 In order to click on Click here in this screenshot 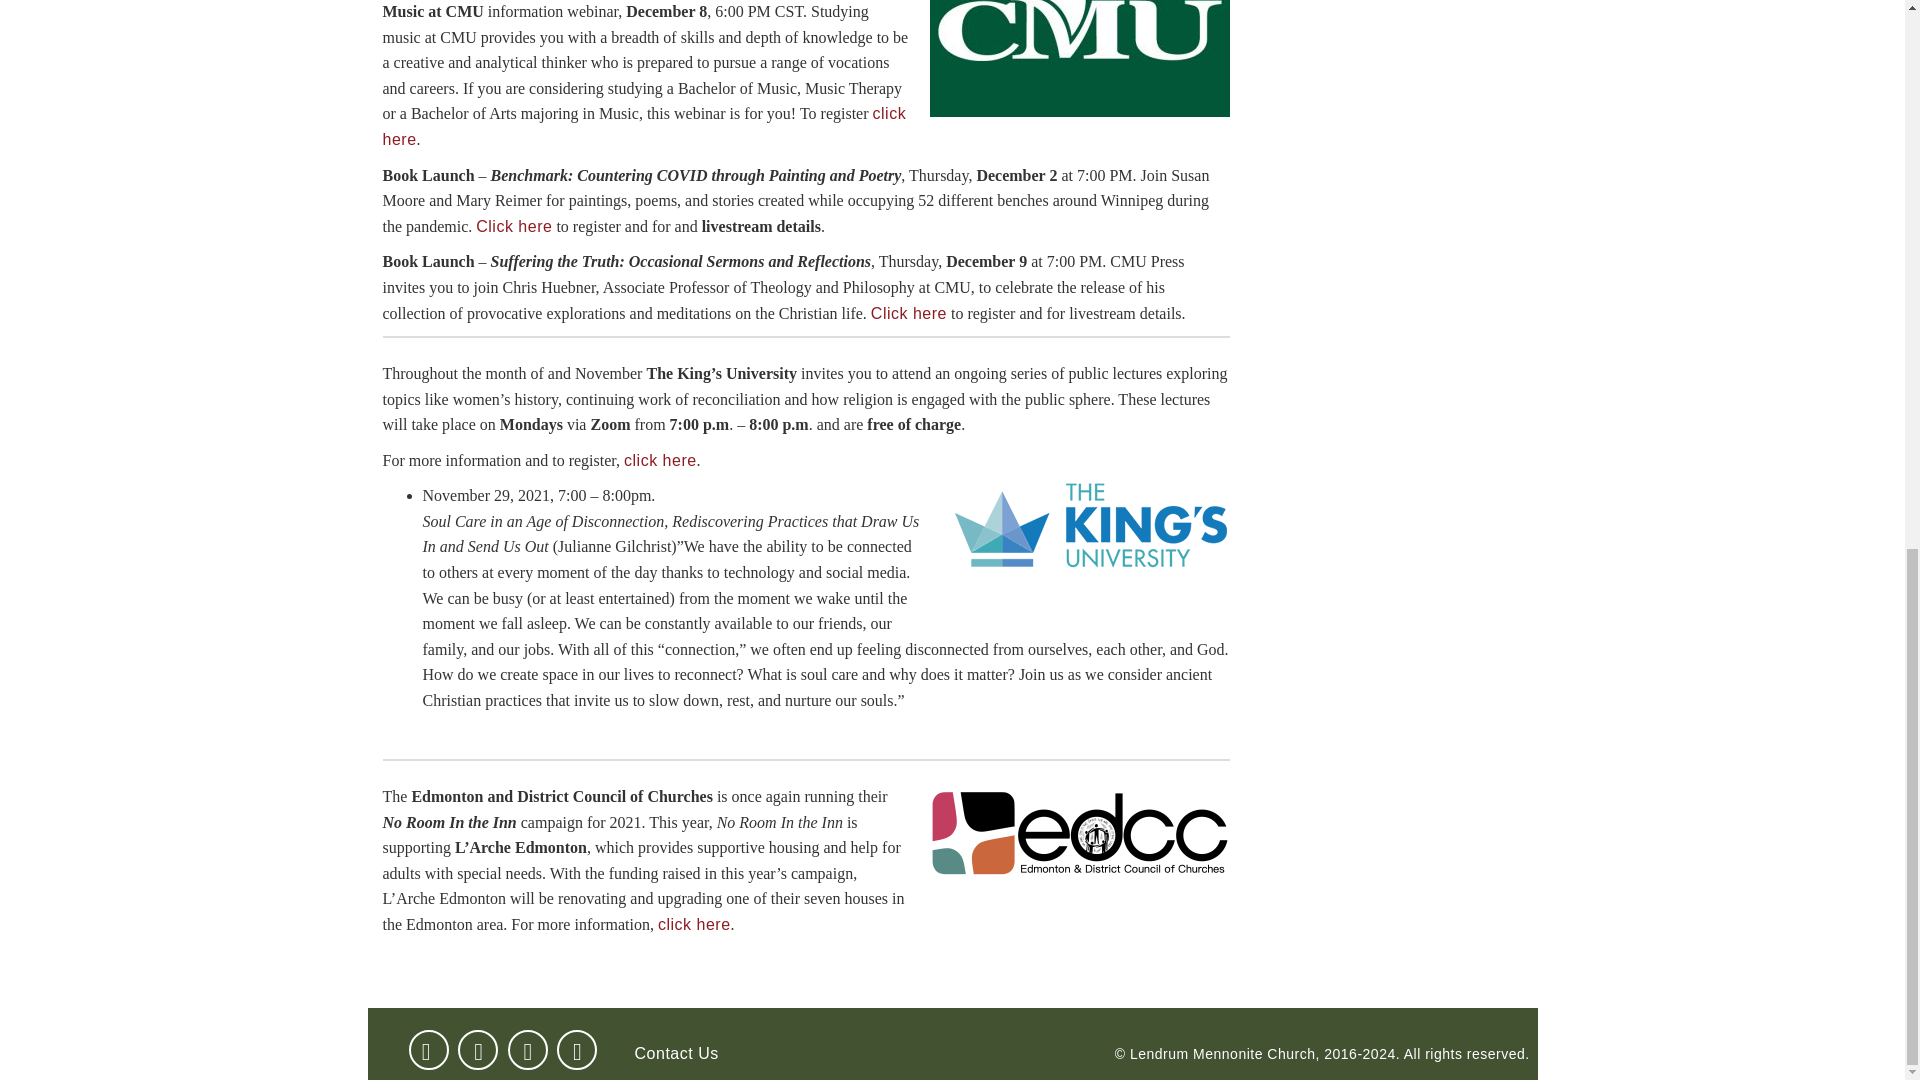, I will do `click(514, 226)`.